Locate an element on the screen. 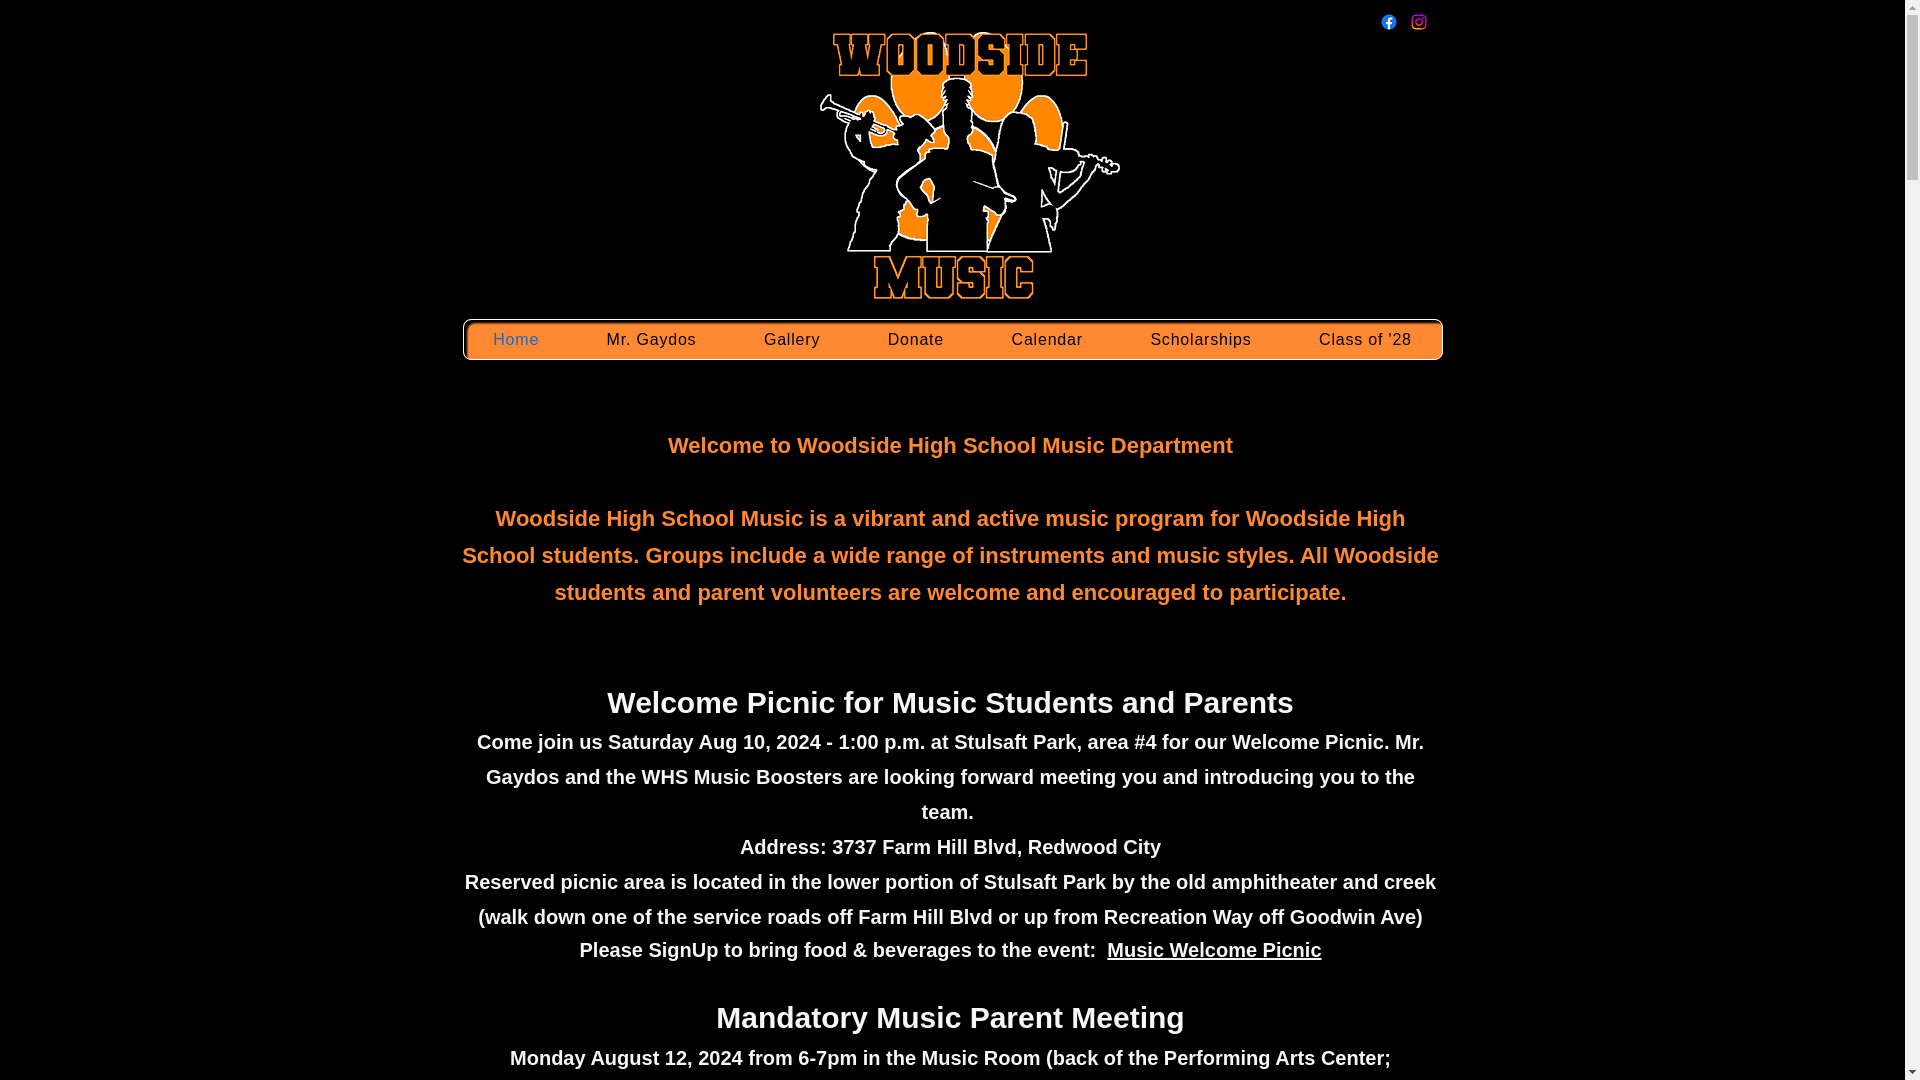 Image resolution: width=1920 pixels, height=1080 pixels. Calendar is located at coordinates (1047, 338).